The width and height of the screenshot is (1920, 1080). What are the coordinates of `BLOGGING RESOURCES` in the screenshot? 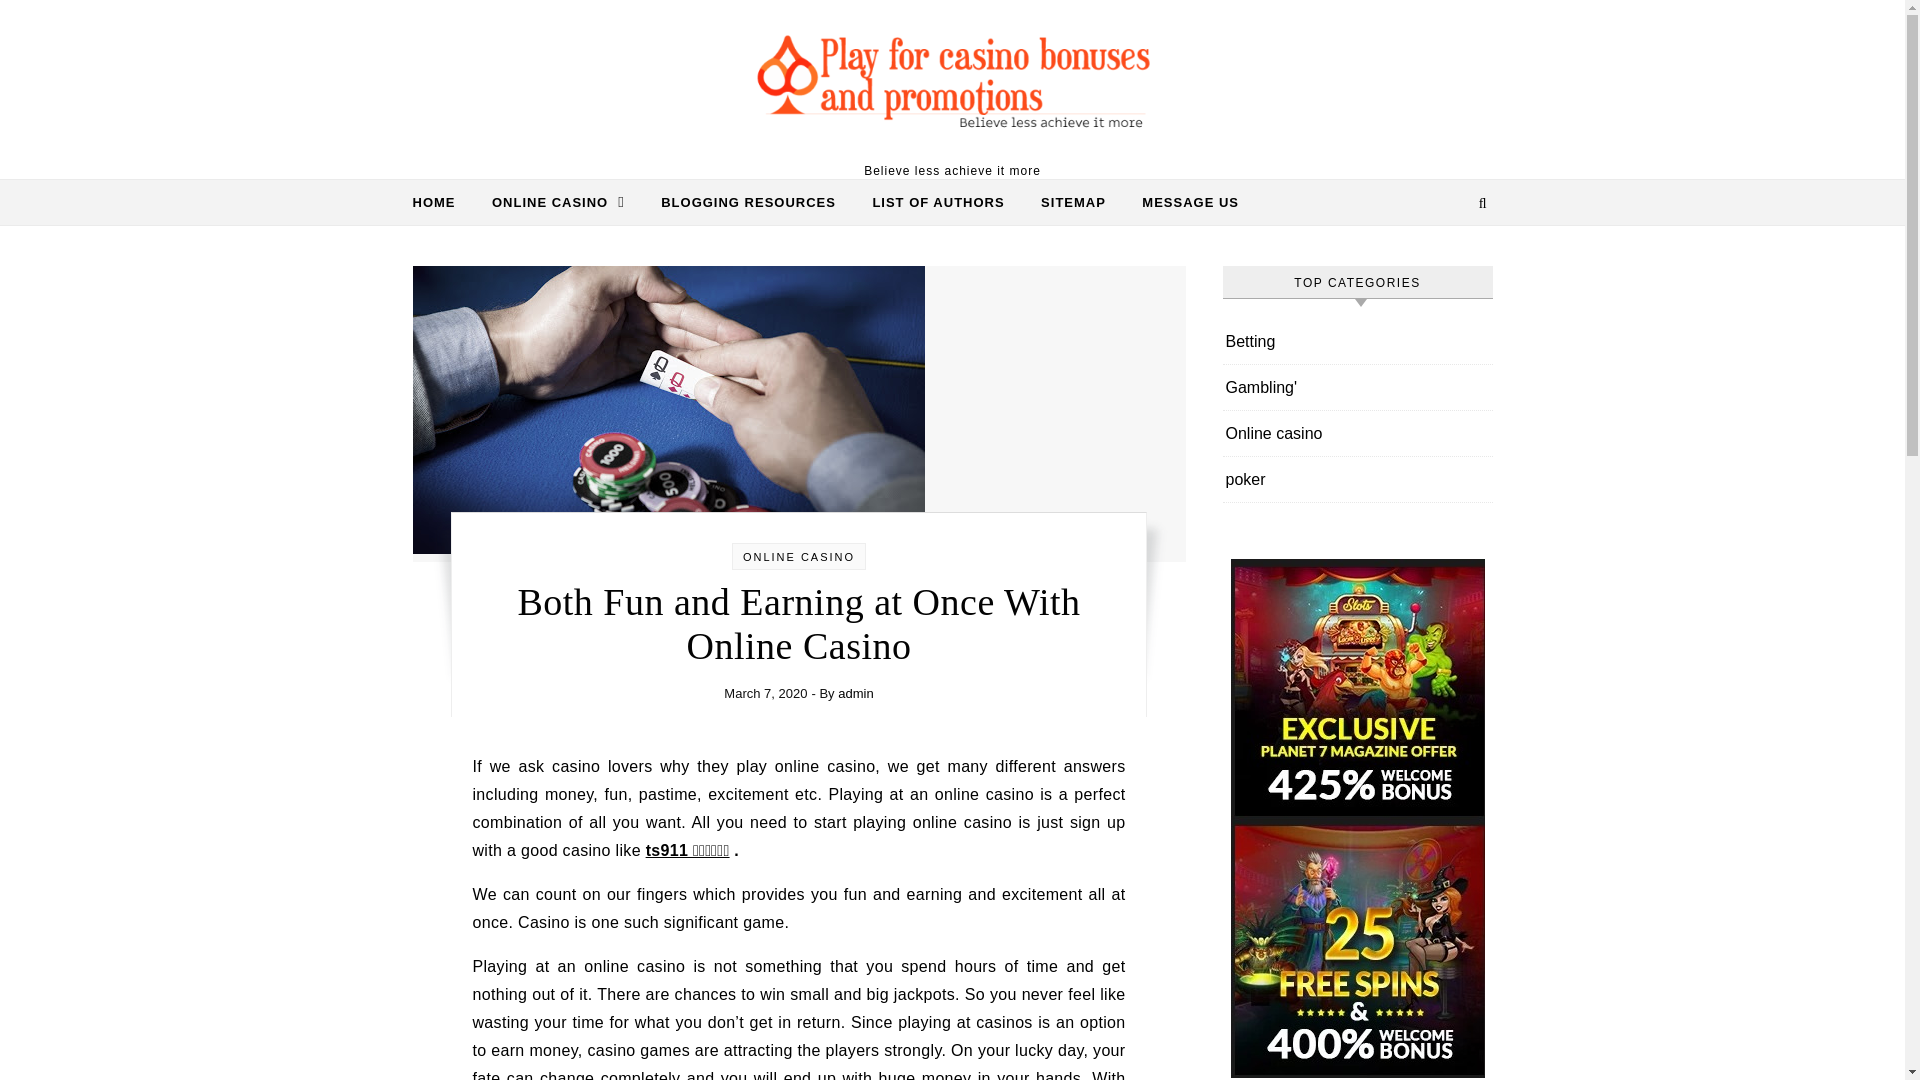 It's located at (748, 202).